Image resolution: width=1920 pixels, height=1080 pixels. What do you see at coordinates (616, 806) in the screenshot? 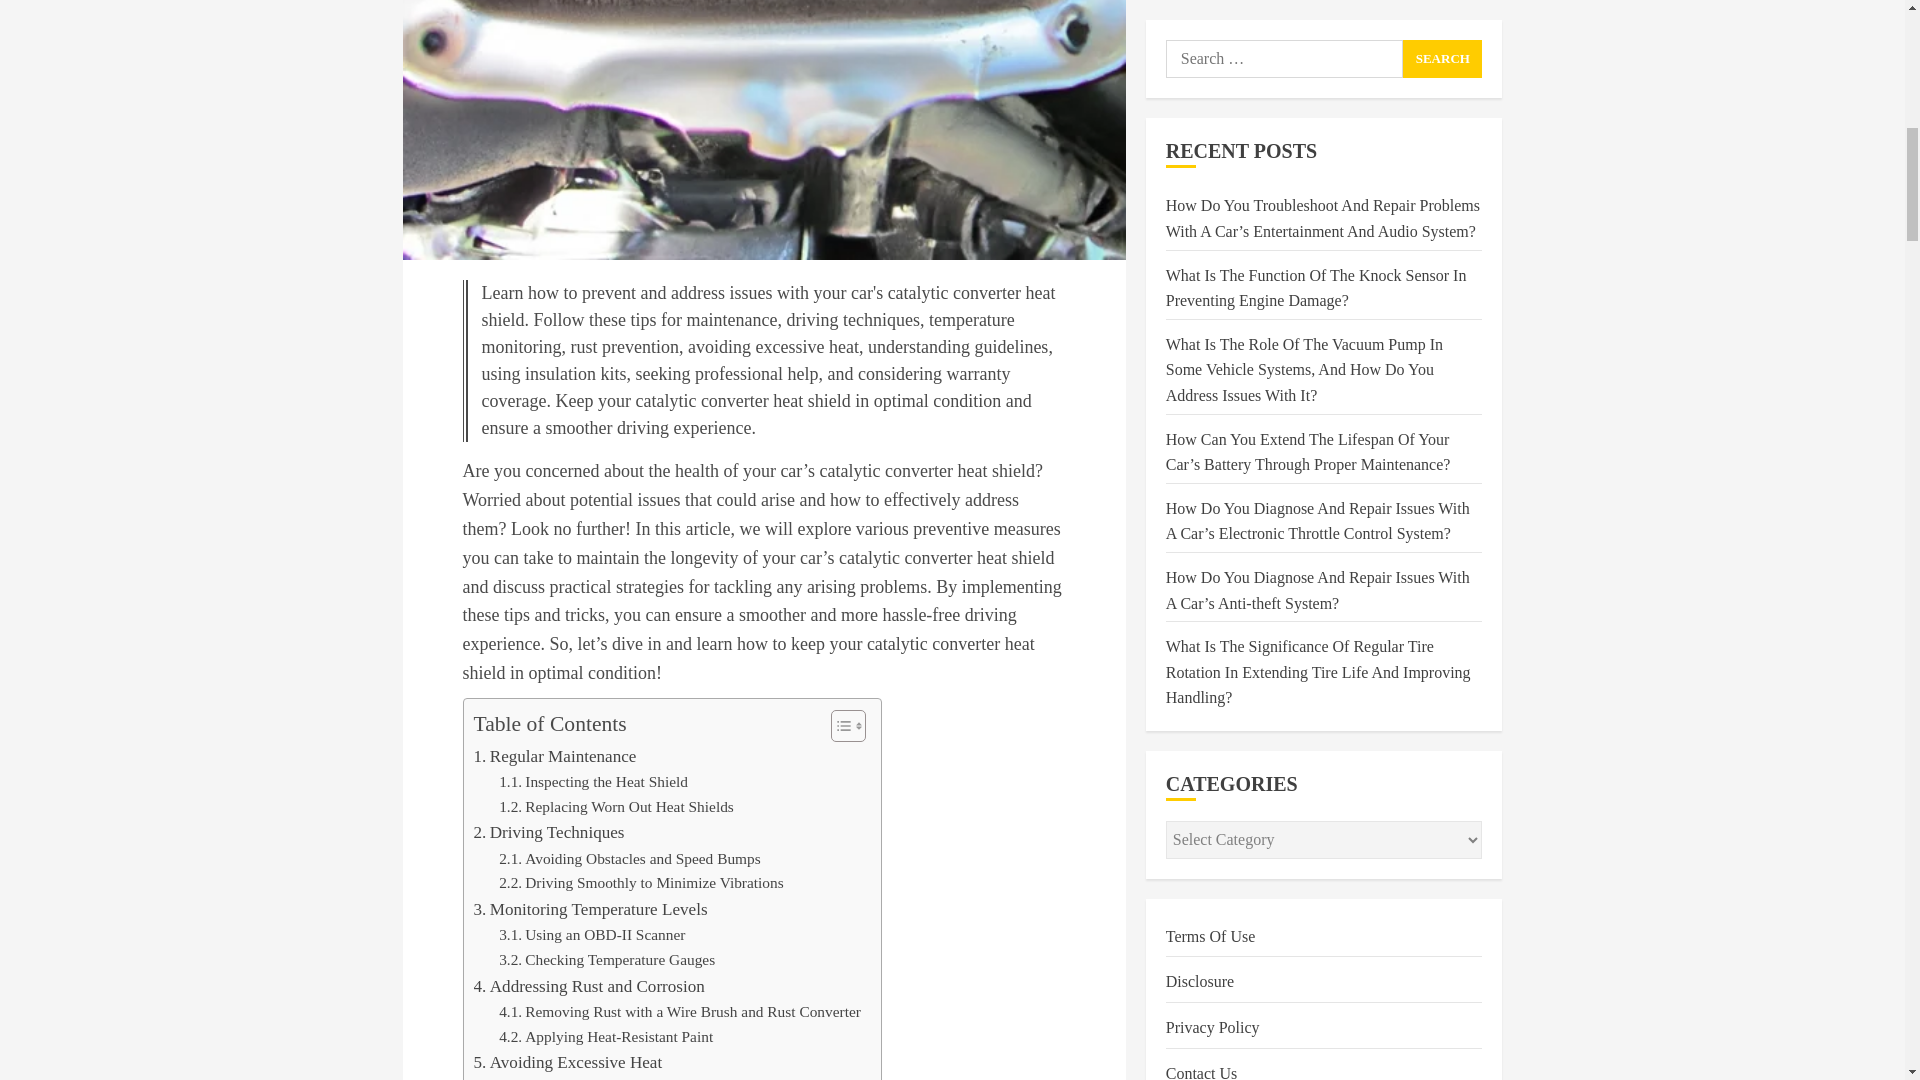
I see `Replacing Worn Out Heat Shields` at bounding box center [616, 806].